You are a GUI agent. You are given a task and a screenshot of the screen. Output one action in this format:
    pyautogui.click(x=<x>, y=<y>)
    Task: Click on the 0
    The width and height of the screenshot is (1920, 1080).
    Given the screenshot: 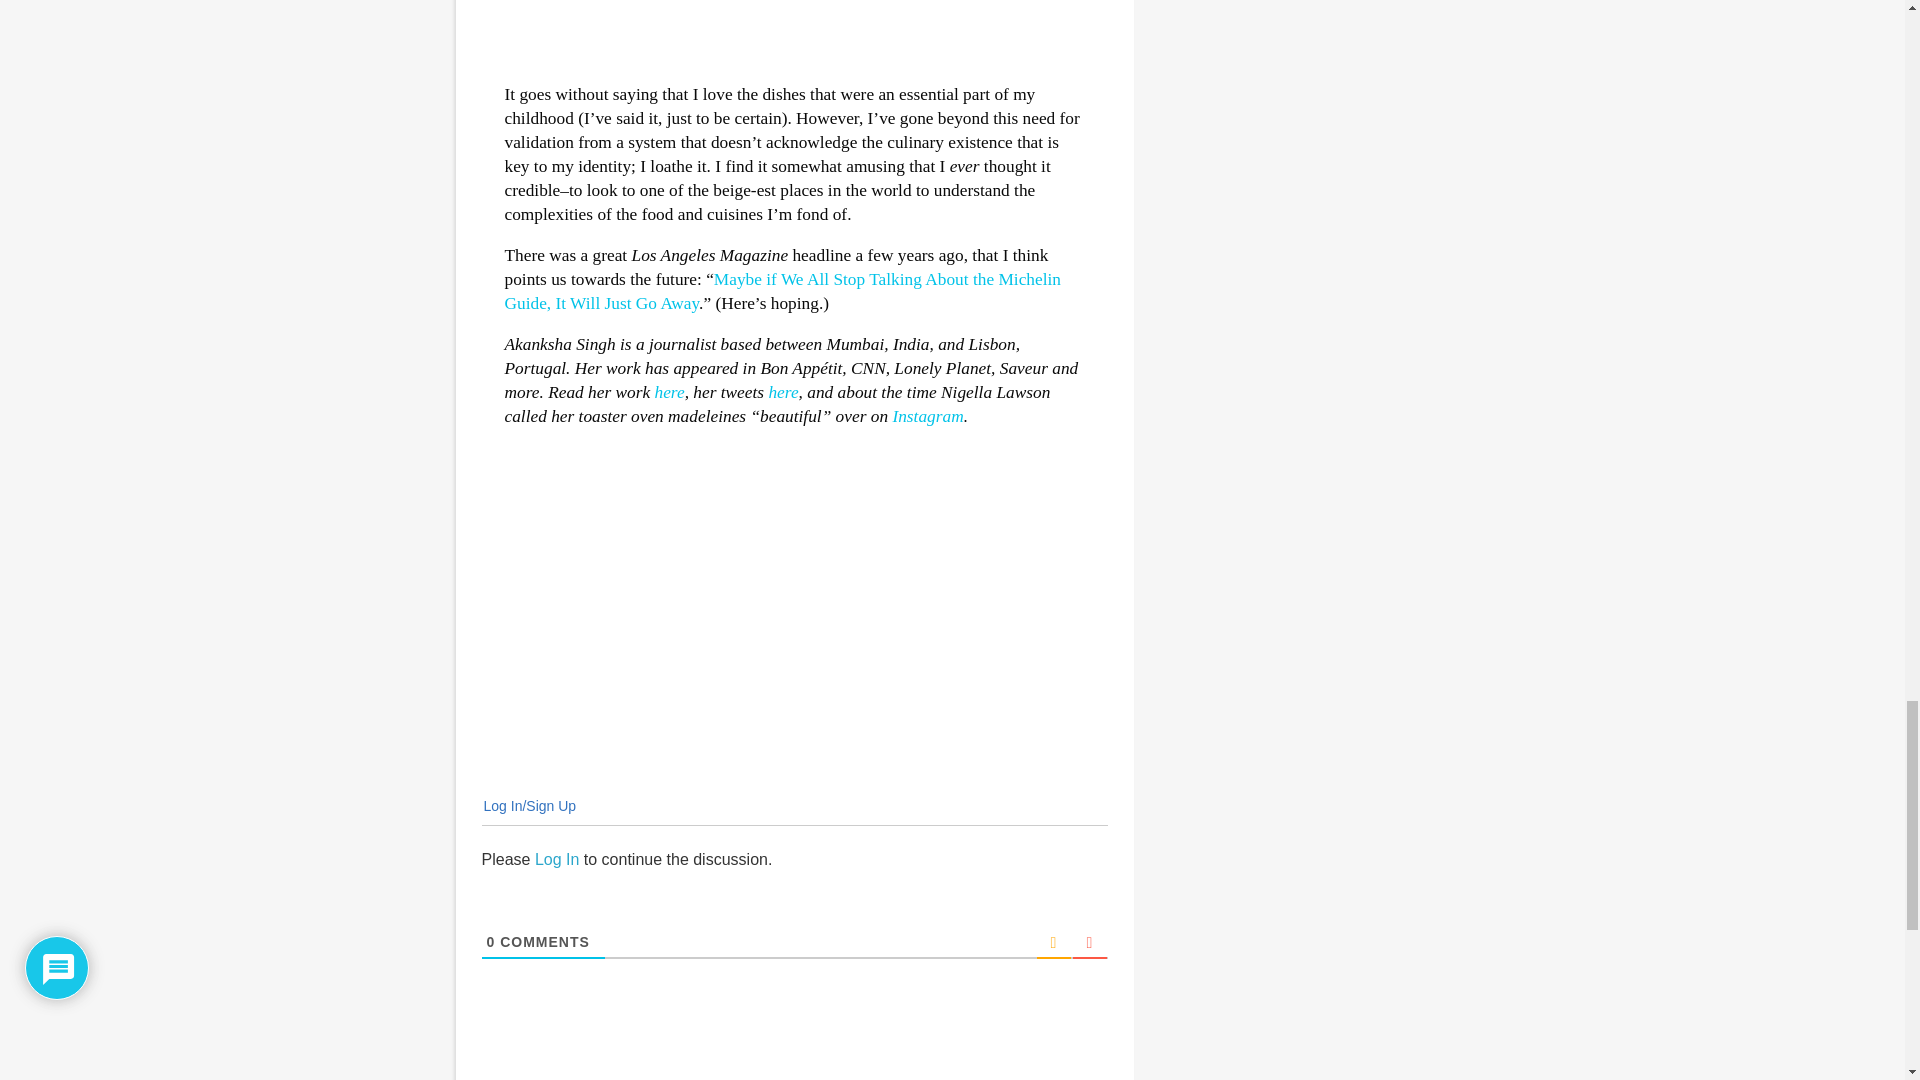 What is the action you would take?
    pyautogui.click(x=490, y=942)
    